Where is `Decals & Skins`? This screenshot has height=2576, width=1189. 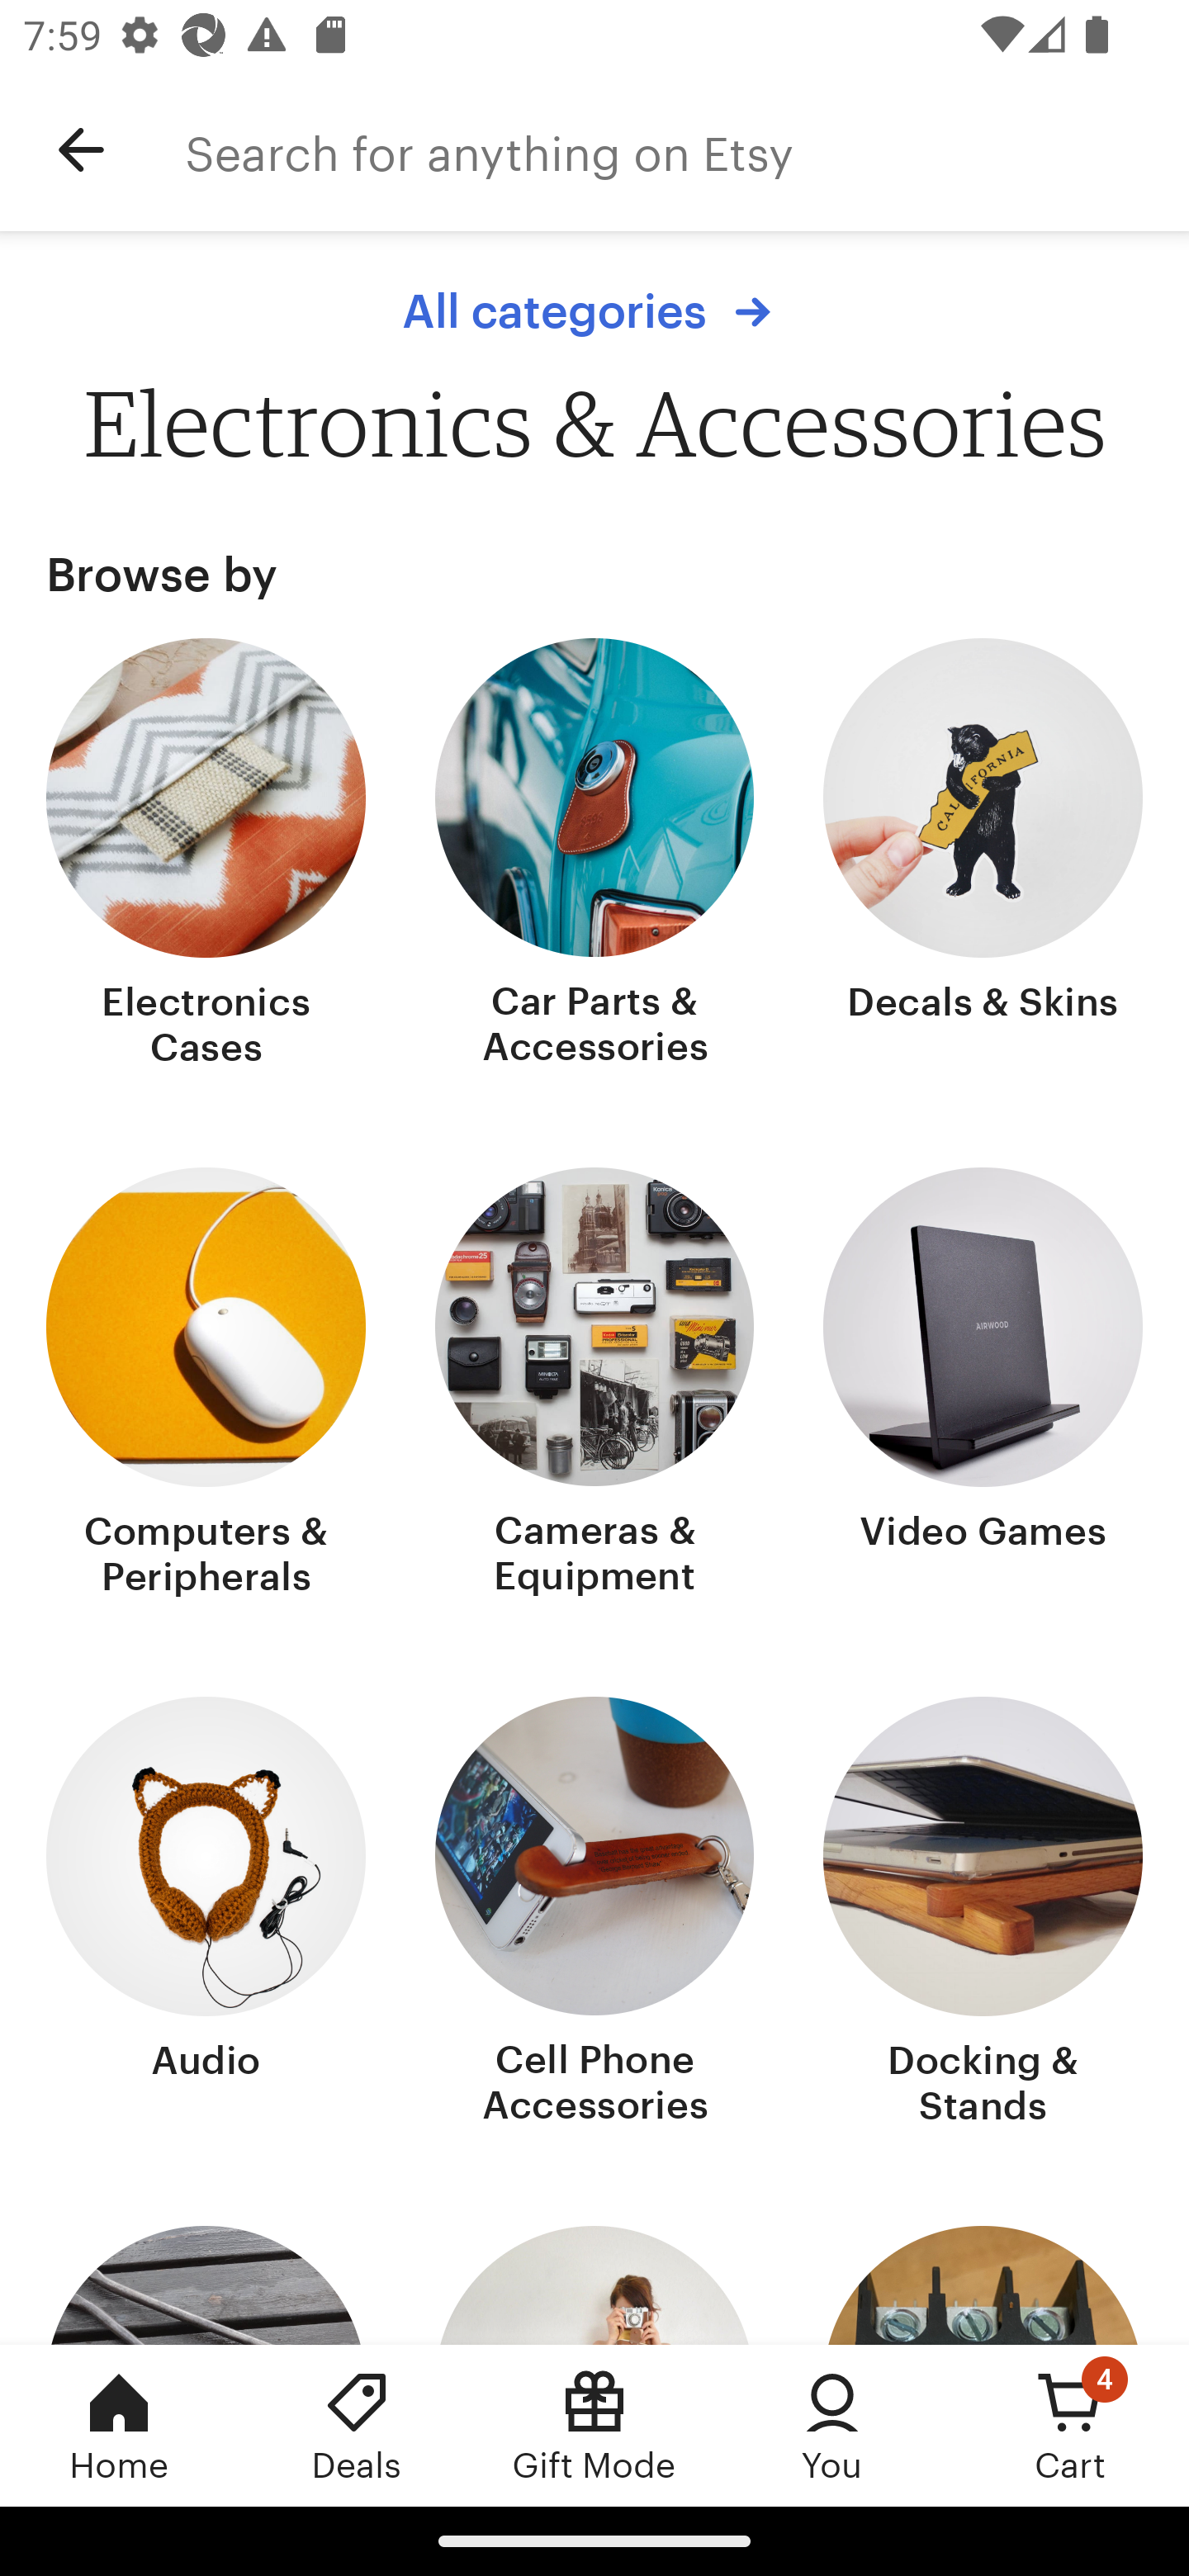 Decals & Skins is located at coordinates (983, 856).